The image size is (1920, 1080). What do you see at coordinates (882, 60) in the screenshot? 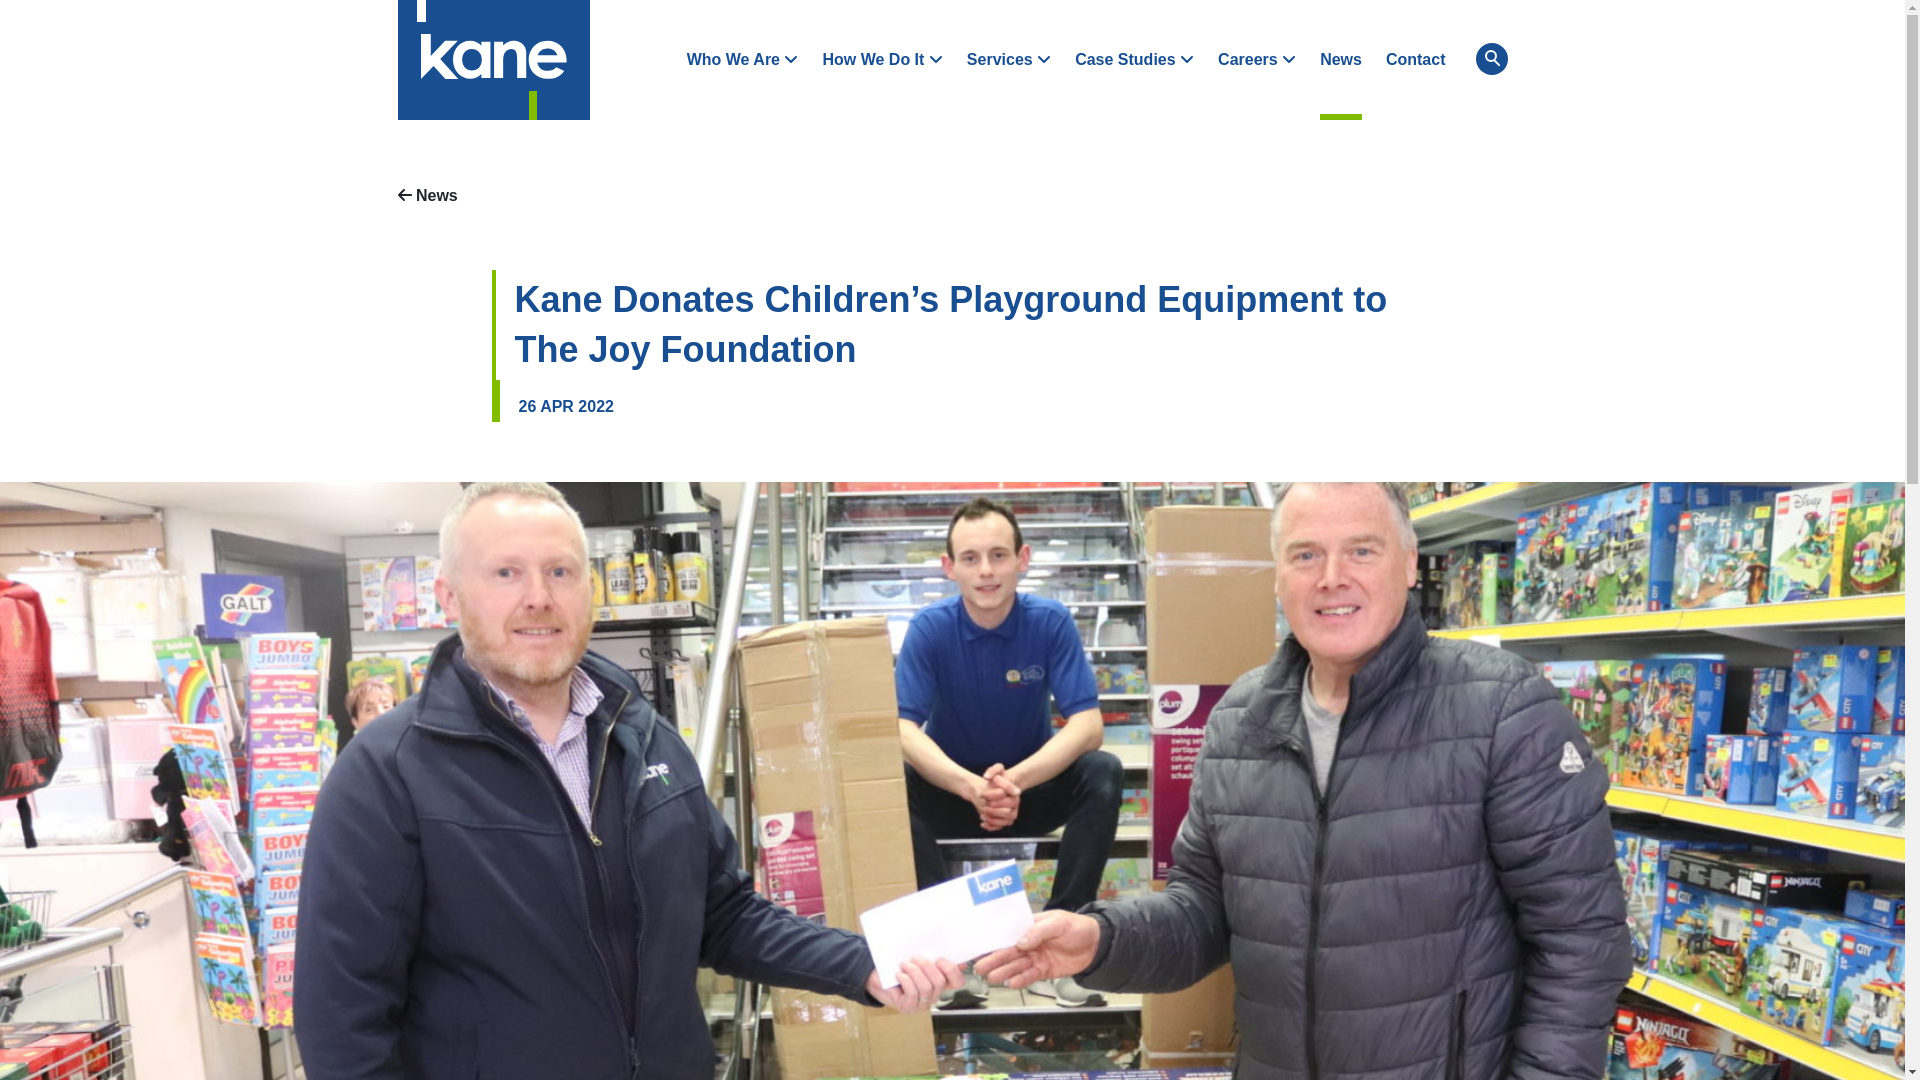
I see `How We Do It` at bounding box center [882, 60].